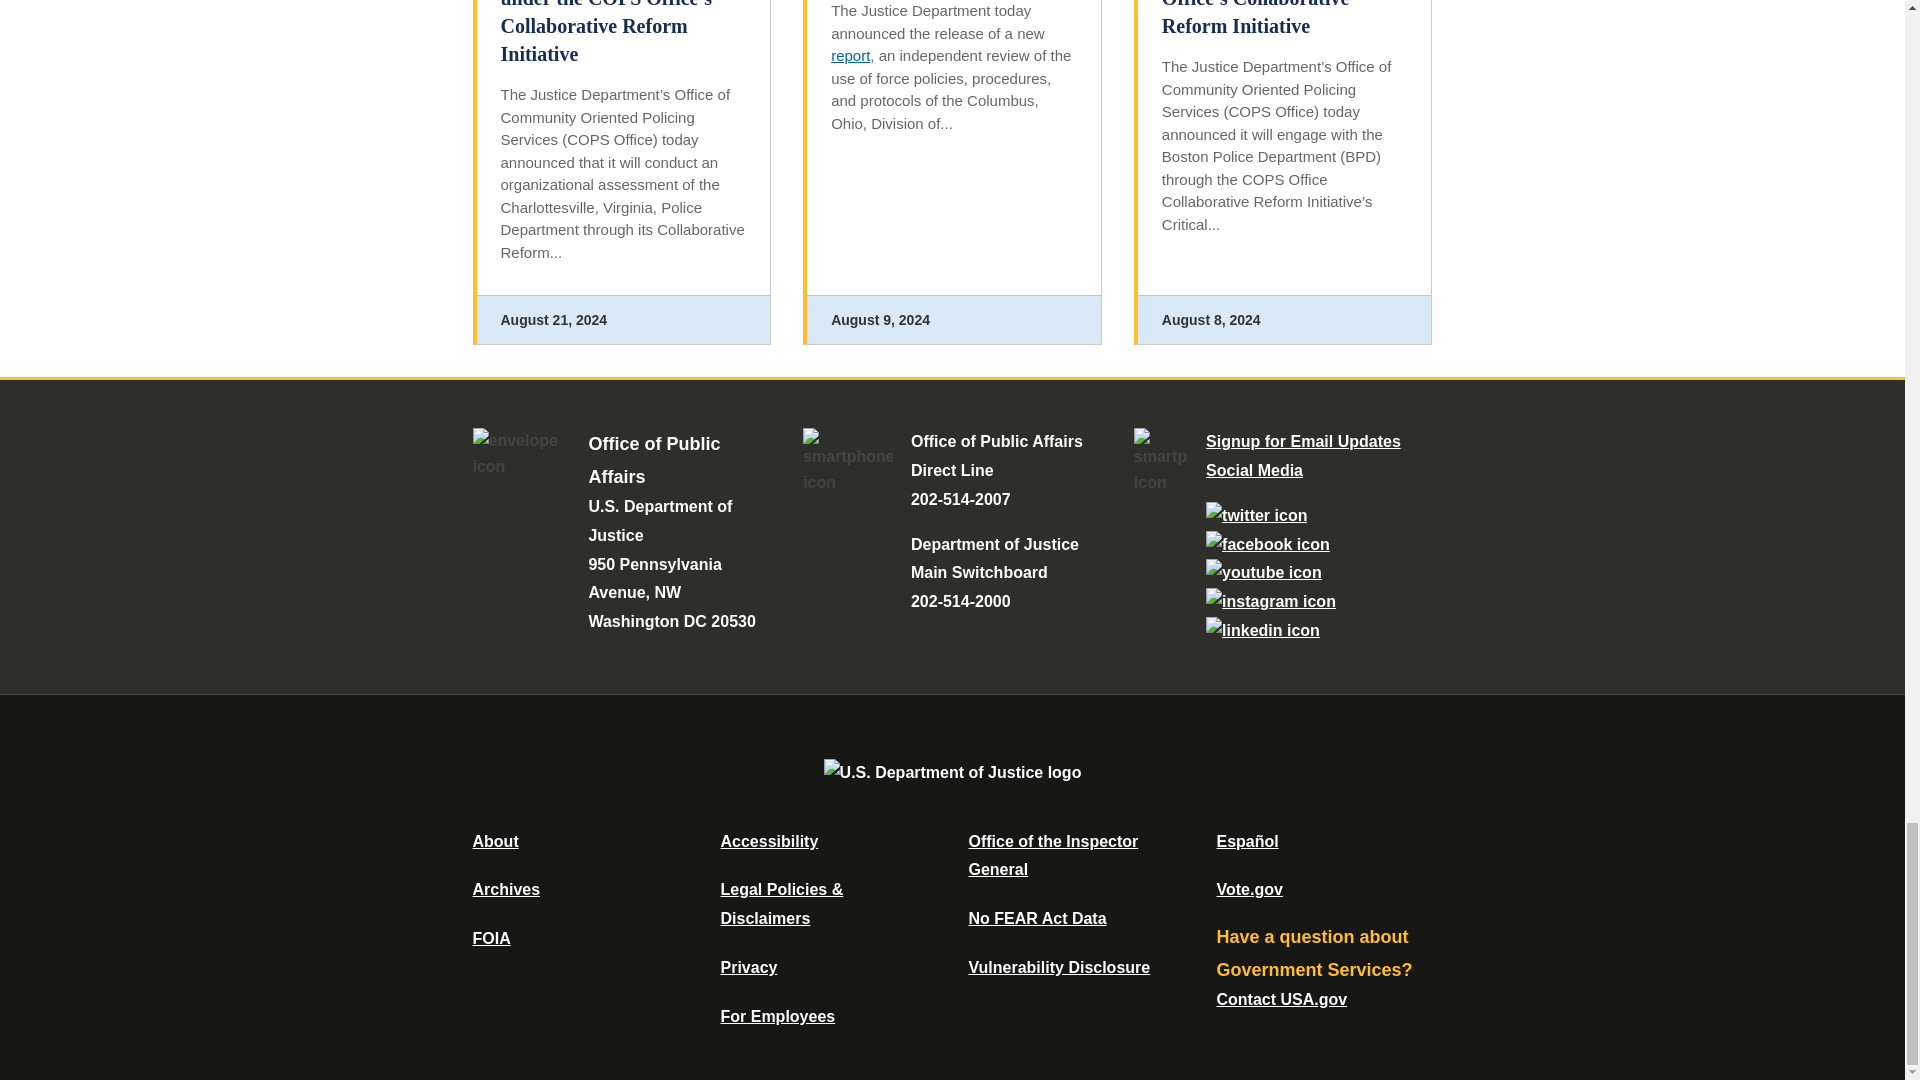 The width and height of the screenshot is (1920, 1080). Describe the element at coordinates (1036, 918) in the screenshot. I see `Data Posted Pursuant To The No Fear Act` at that location.